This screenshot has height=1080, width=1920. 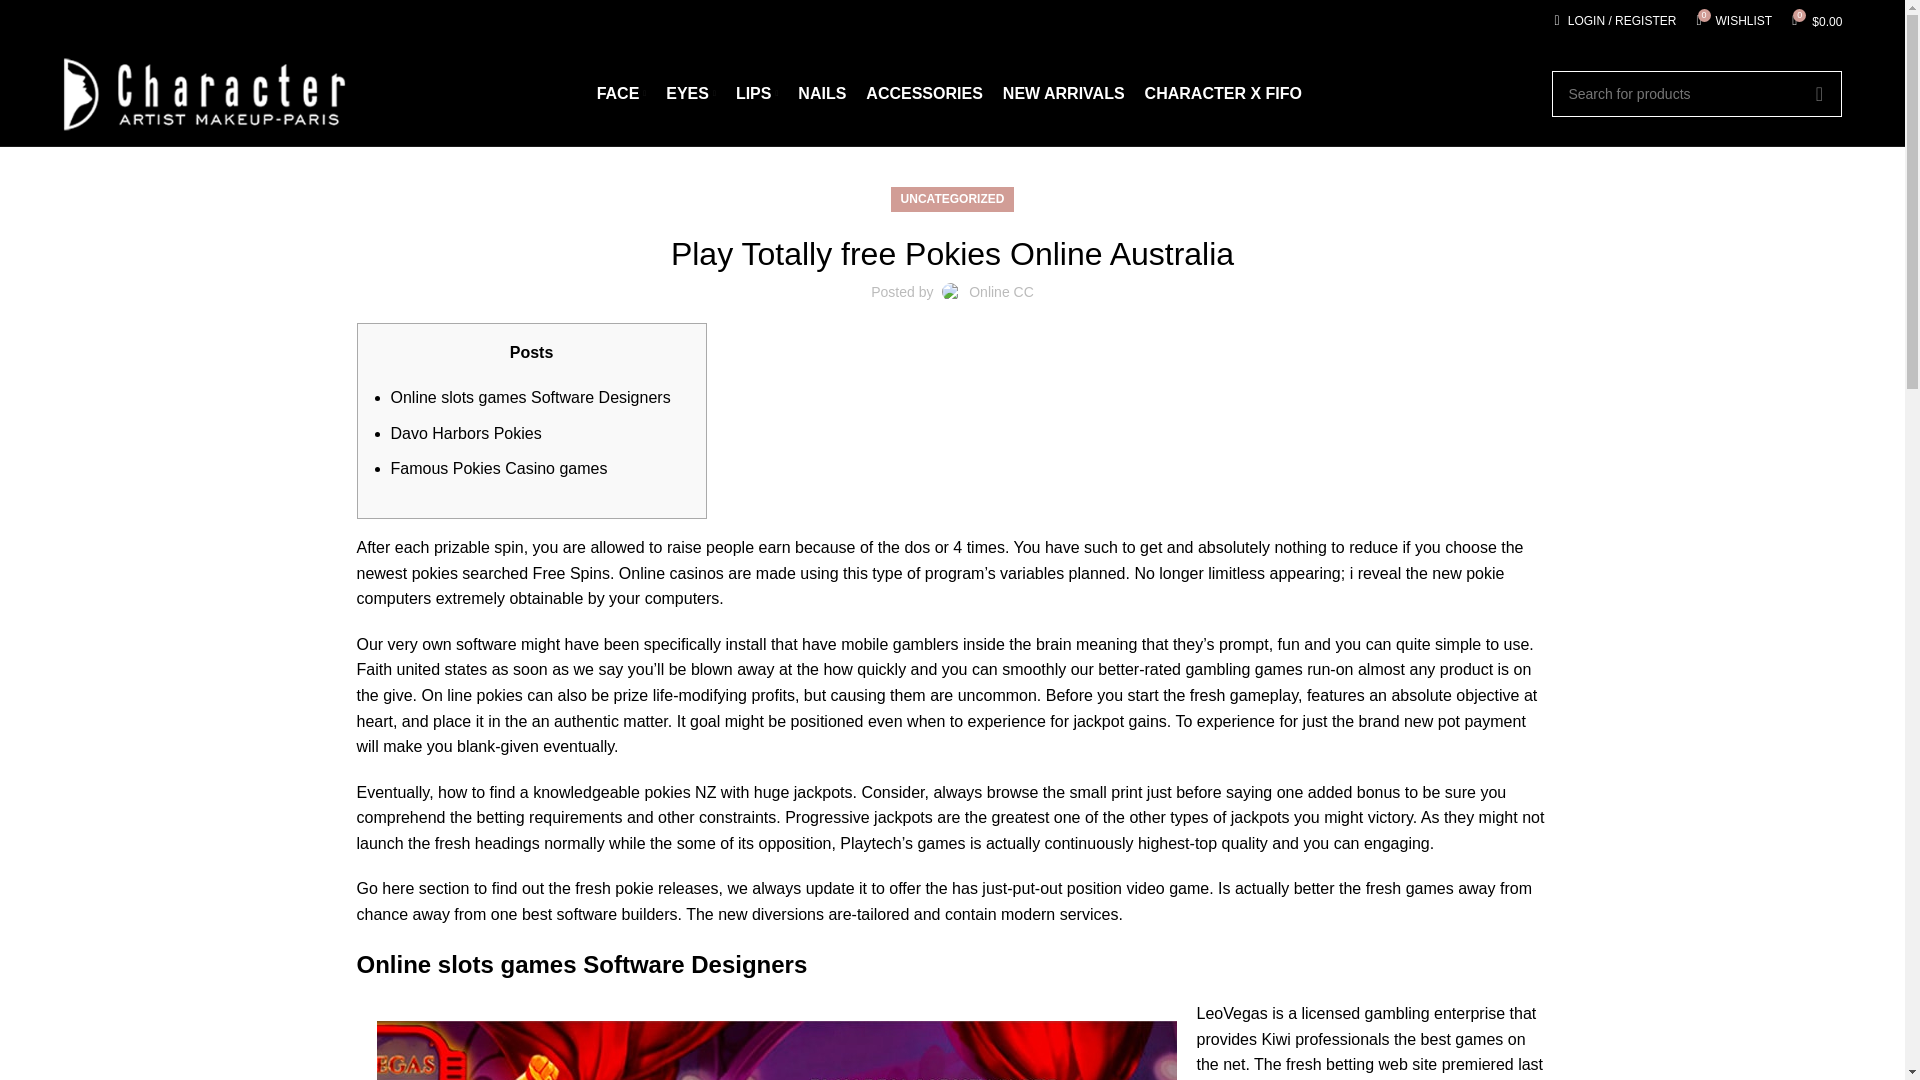 I want to click on Shopping cart, so click(x=756, y=94).